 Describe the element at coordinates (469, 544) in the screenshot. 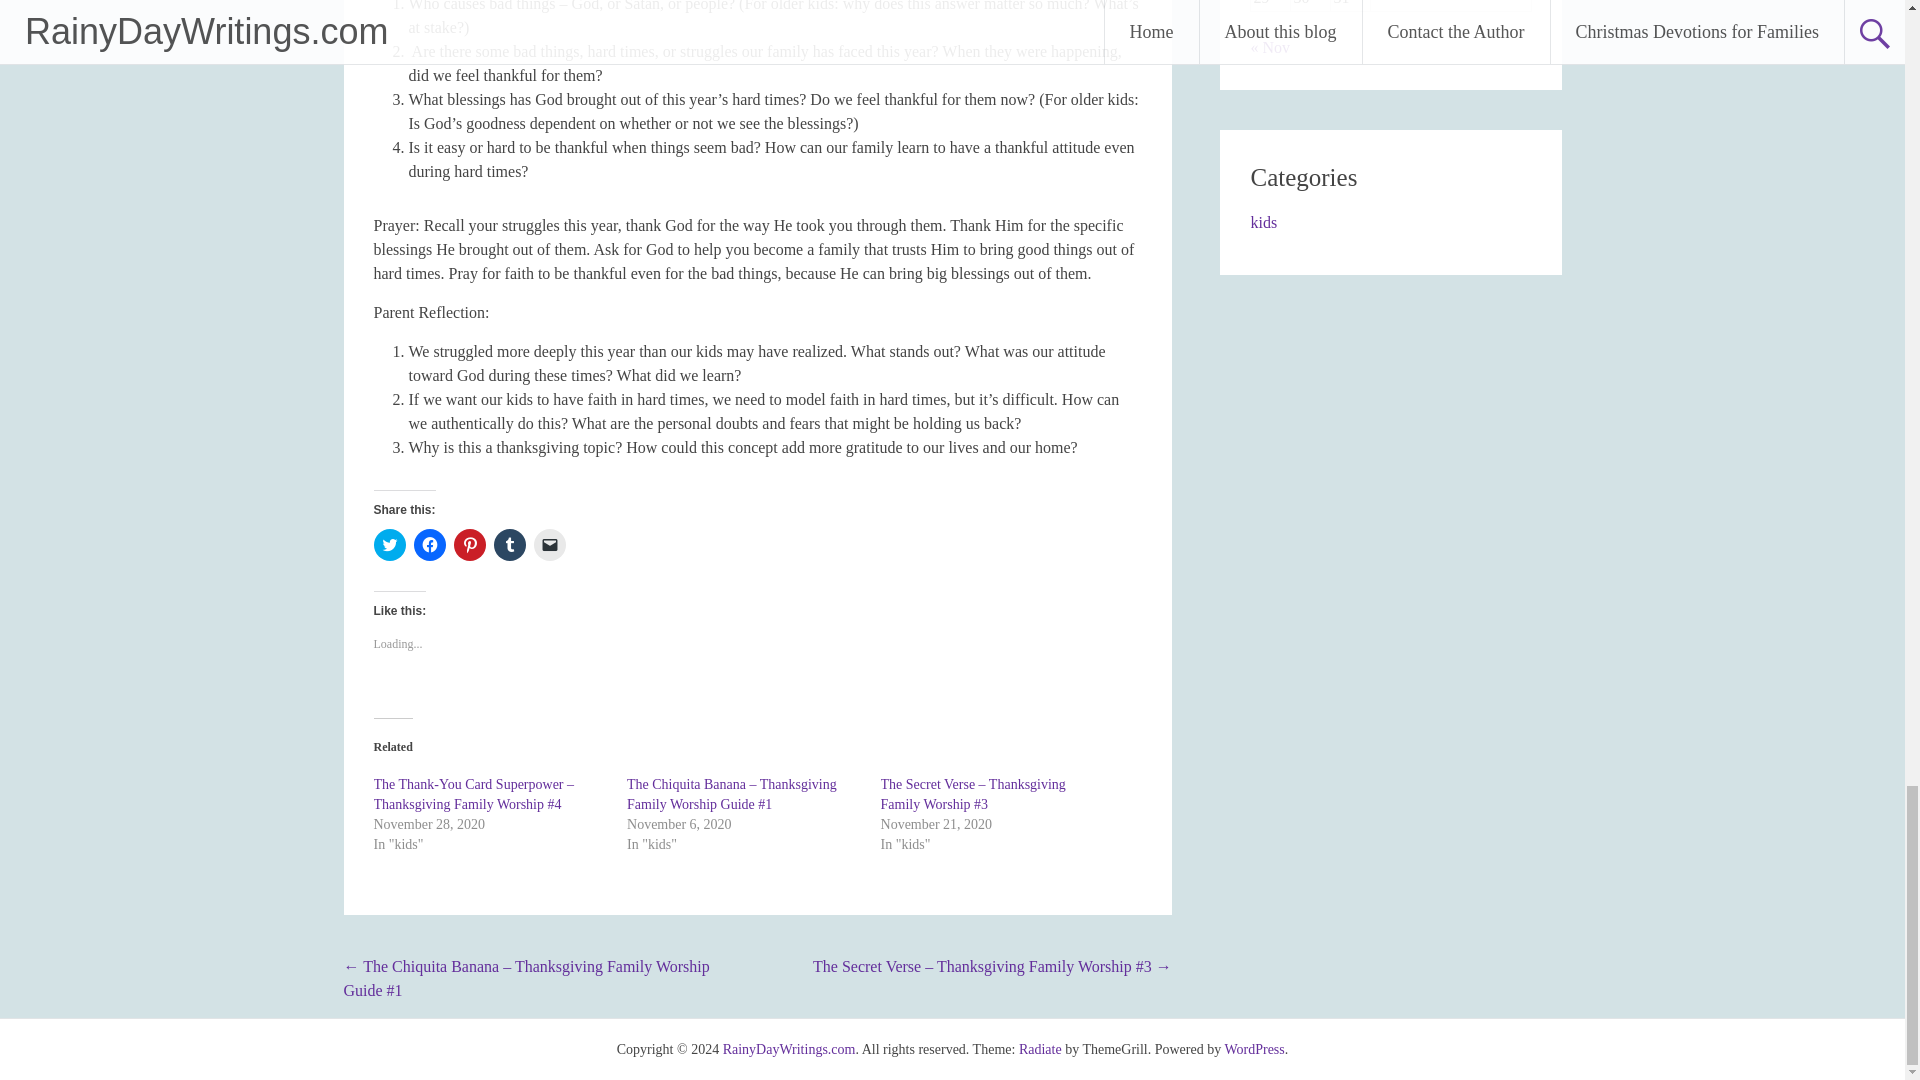

I see `Click to share on Pinterest` at that location.